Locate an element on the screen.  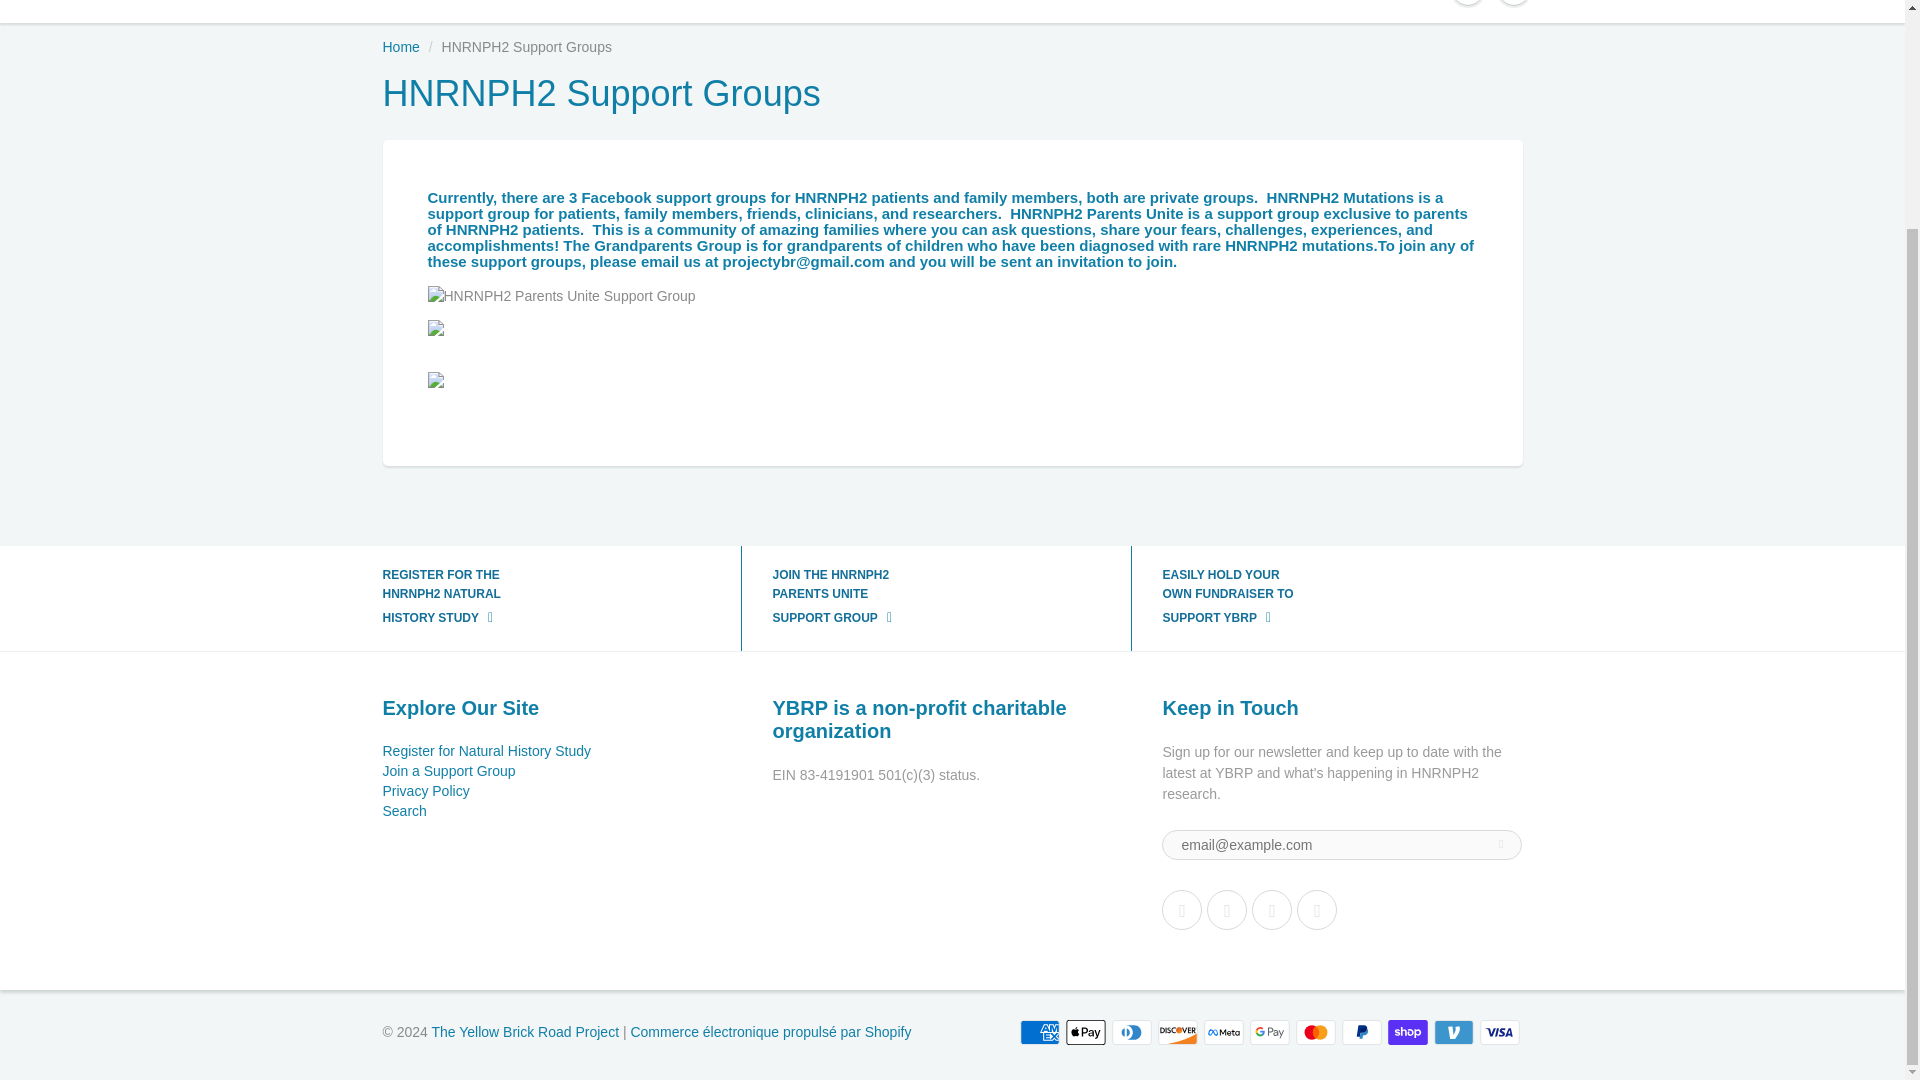
Discover is located at coordinates (1178, 1032).